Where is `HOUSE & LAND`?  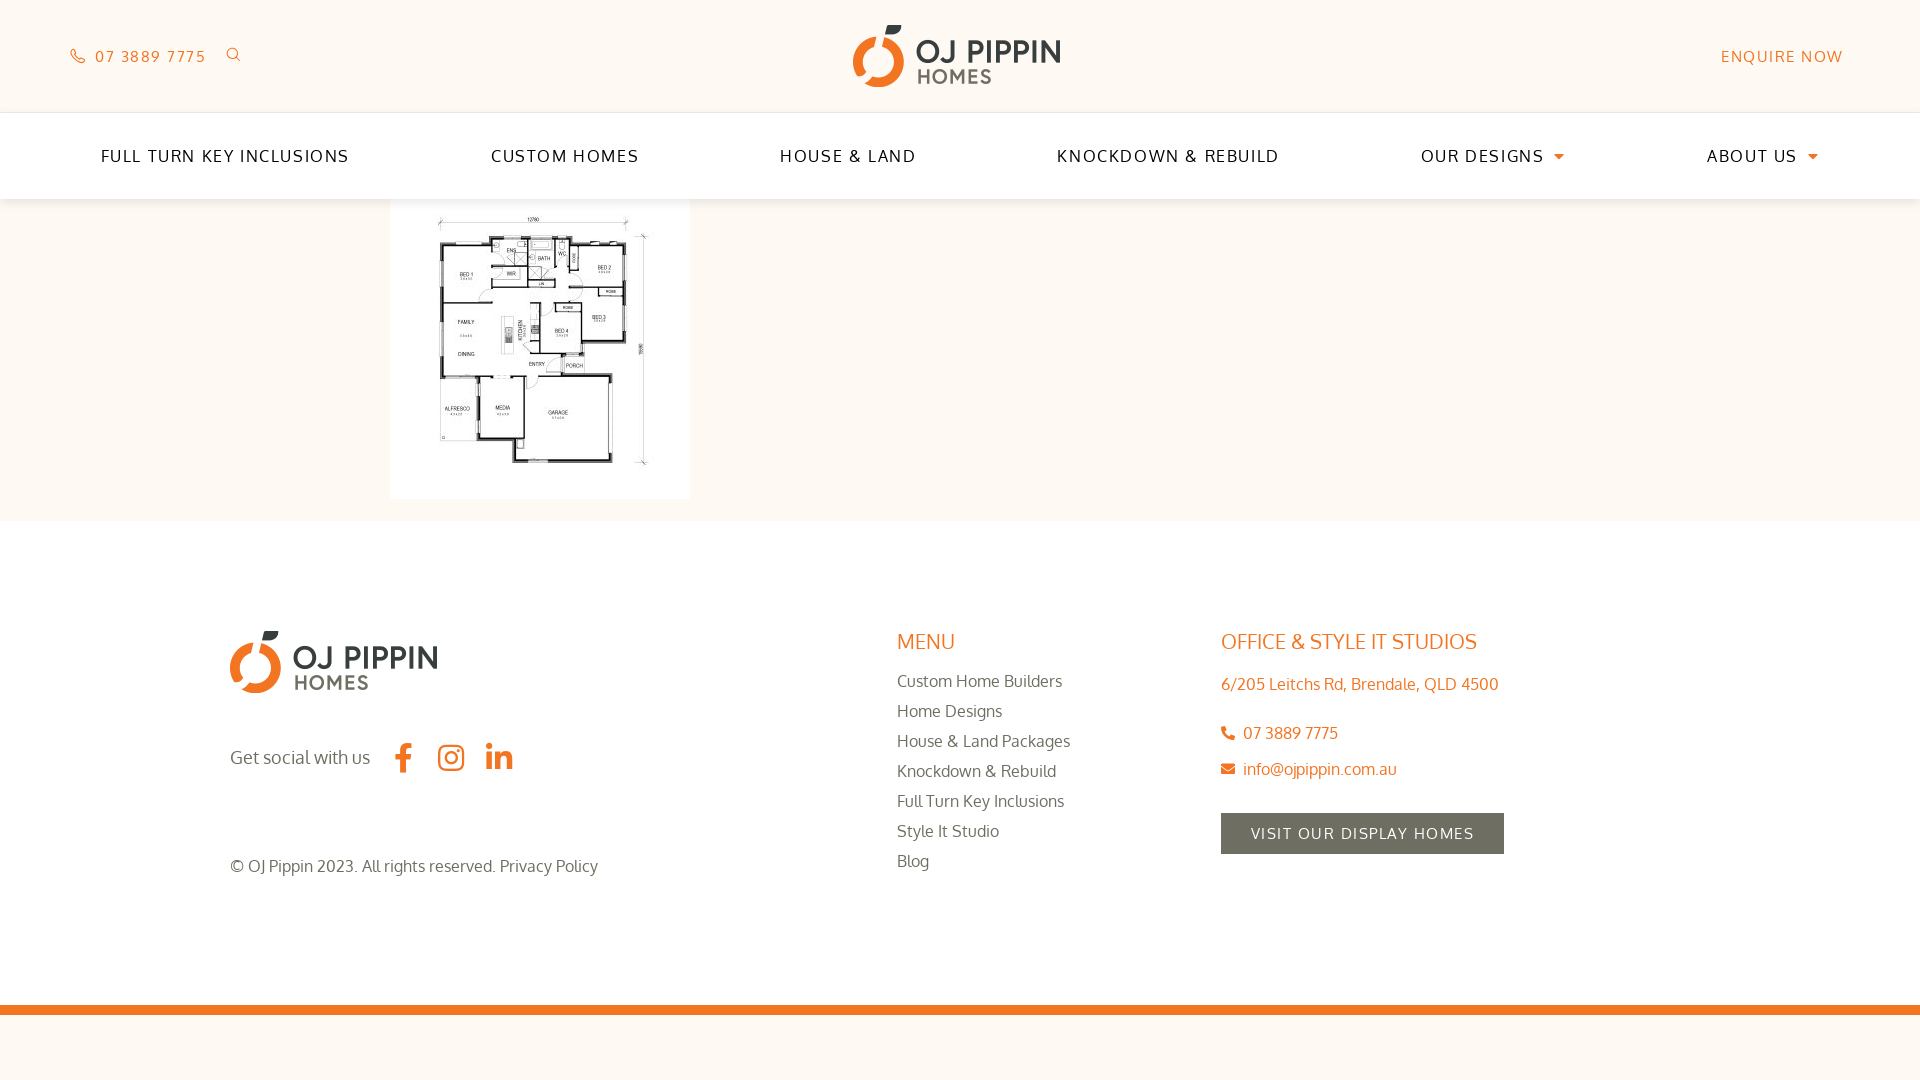 HOUSE & LAND is located at coordinates (848, 156).